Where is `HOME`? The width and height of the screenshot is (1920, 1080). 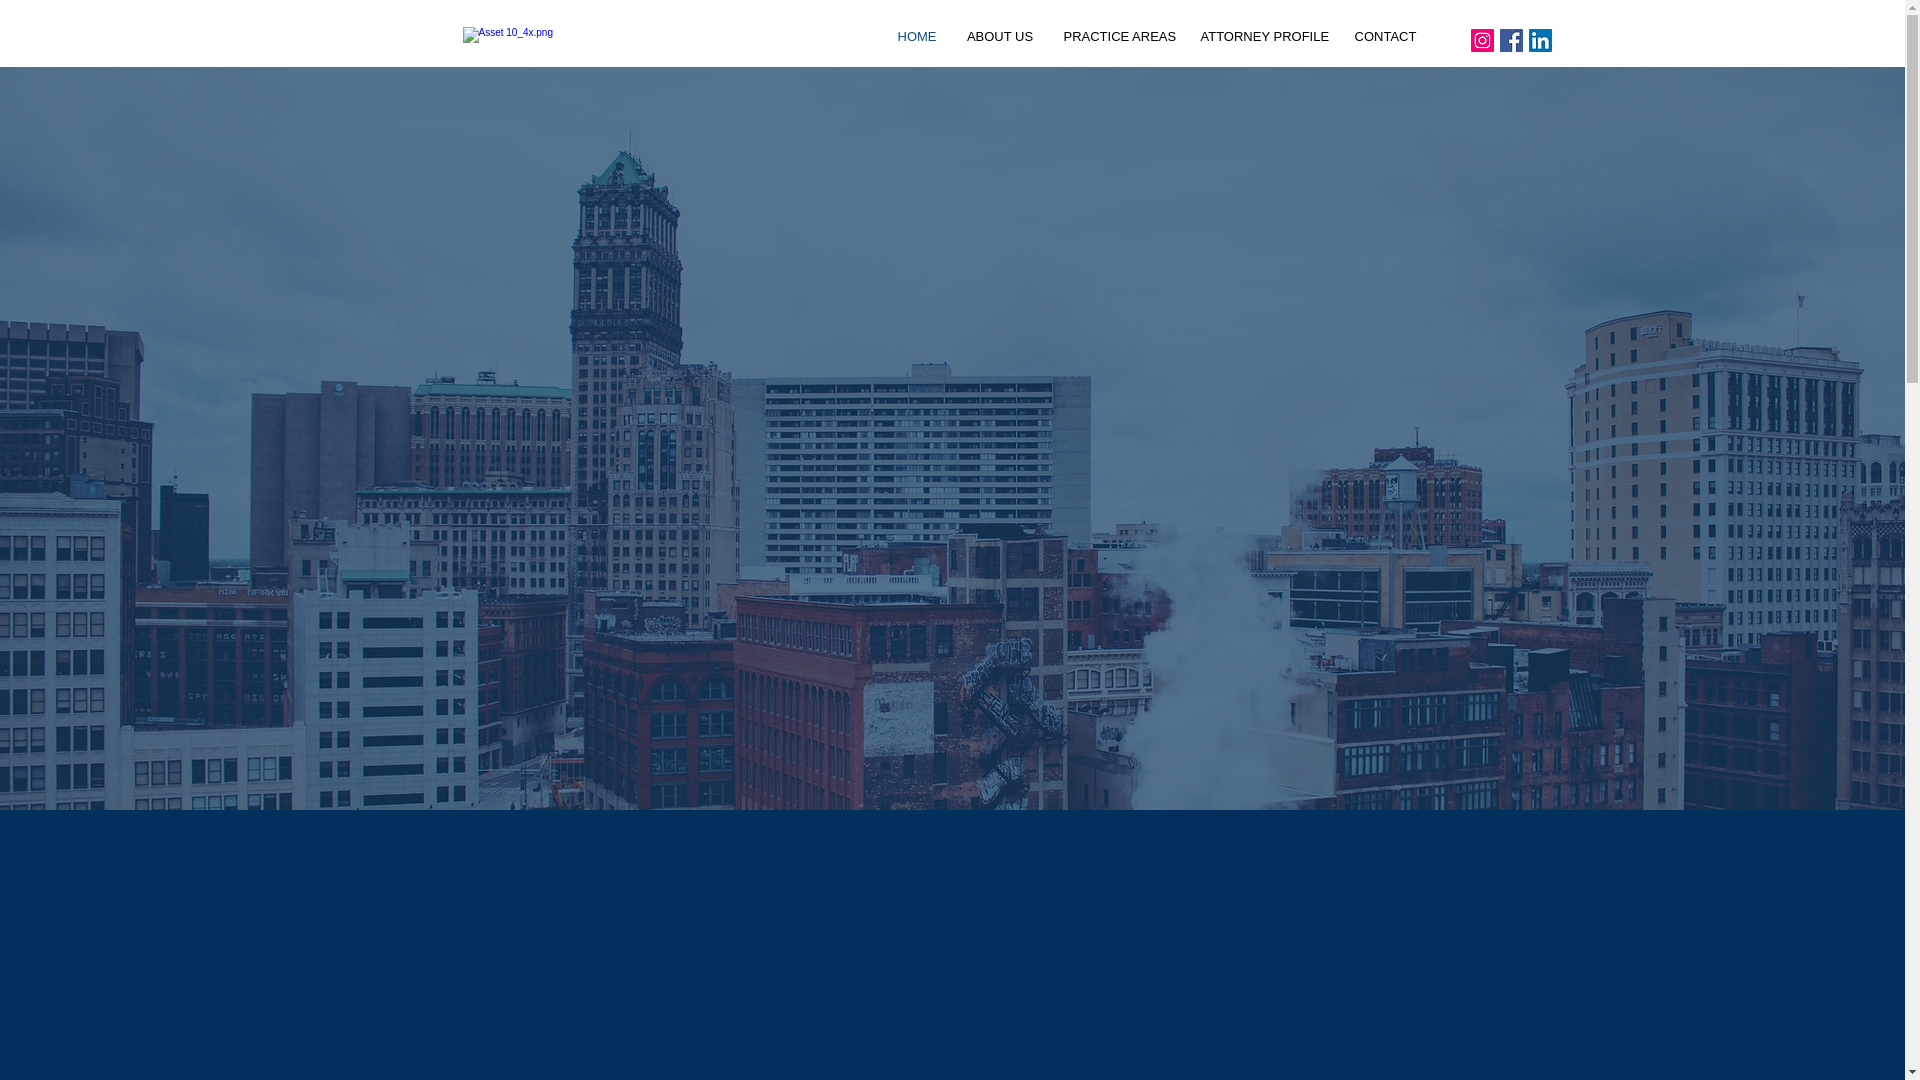
HOME is located at coordinates (916, 36).